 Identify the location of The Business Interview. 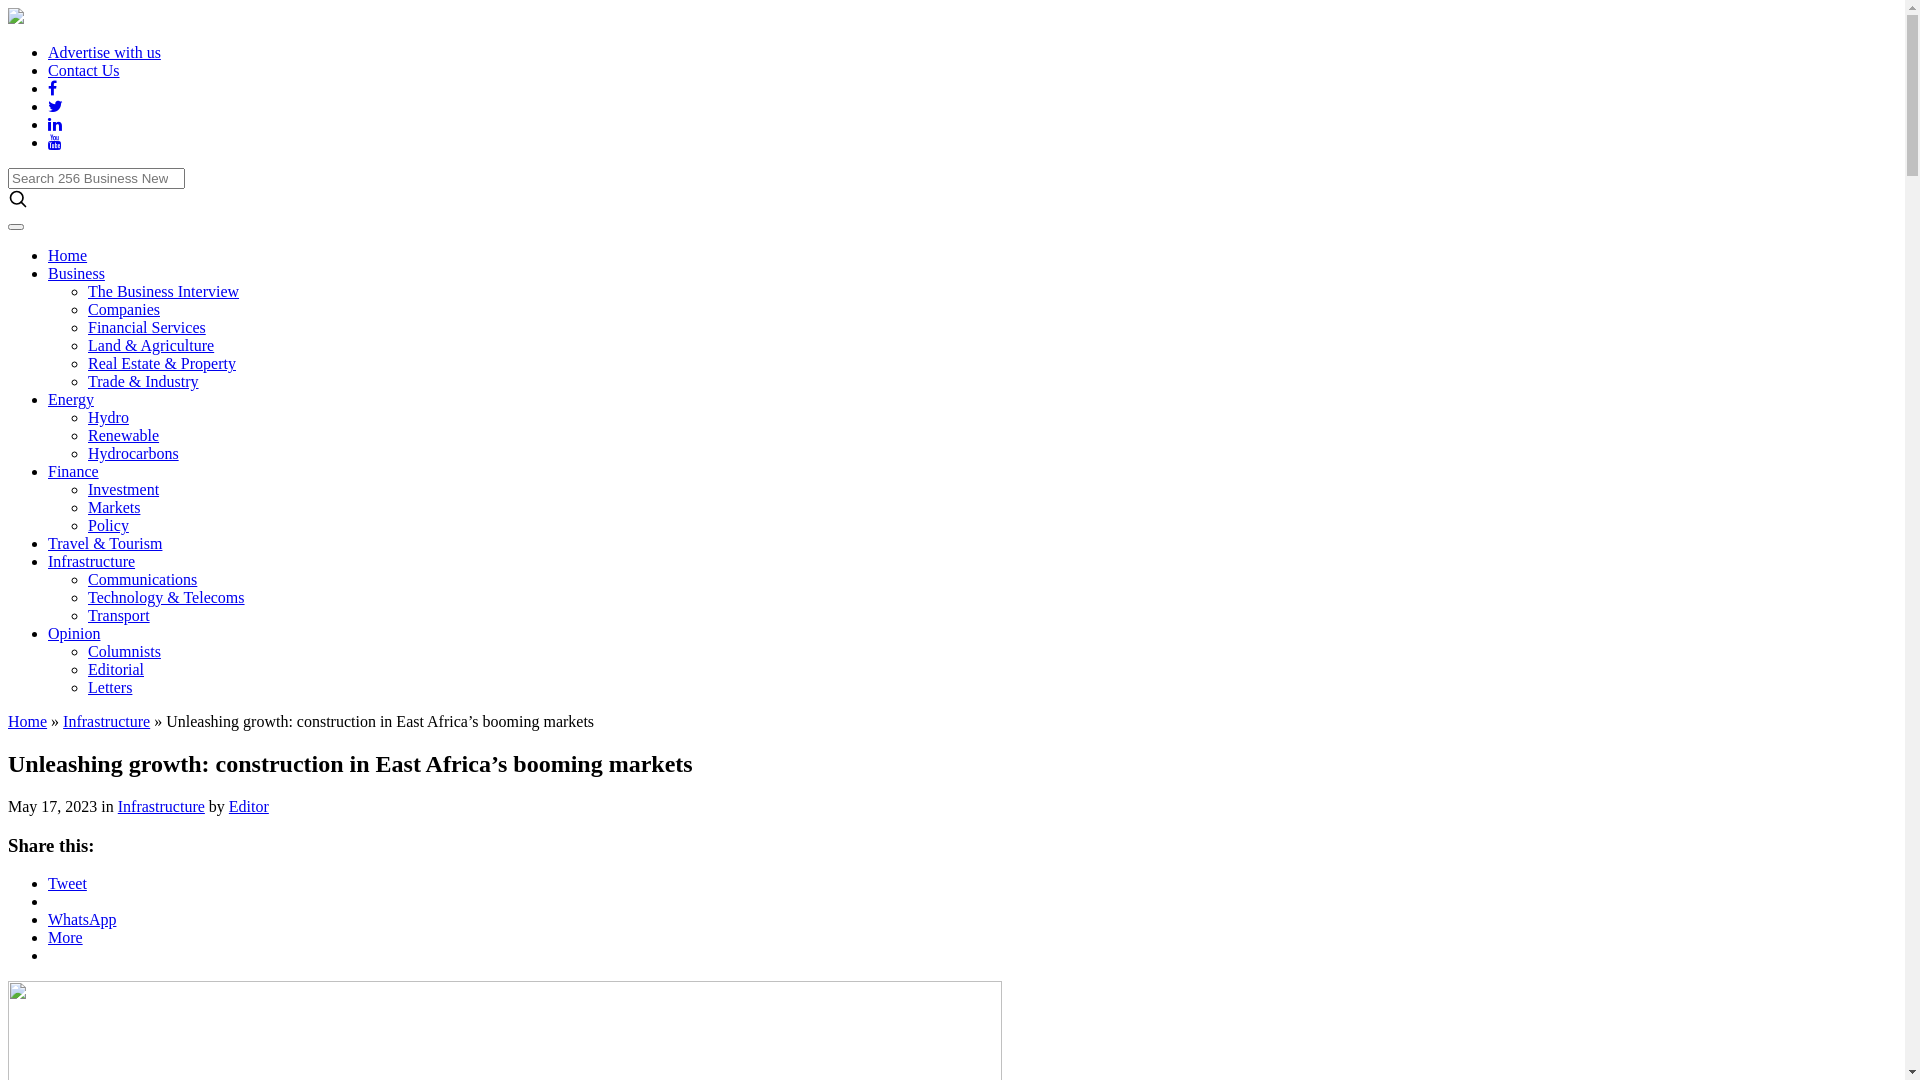
(164, 292).